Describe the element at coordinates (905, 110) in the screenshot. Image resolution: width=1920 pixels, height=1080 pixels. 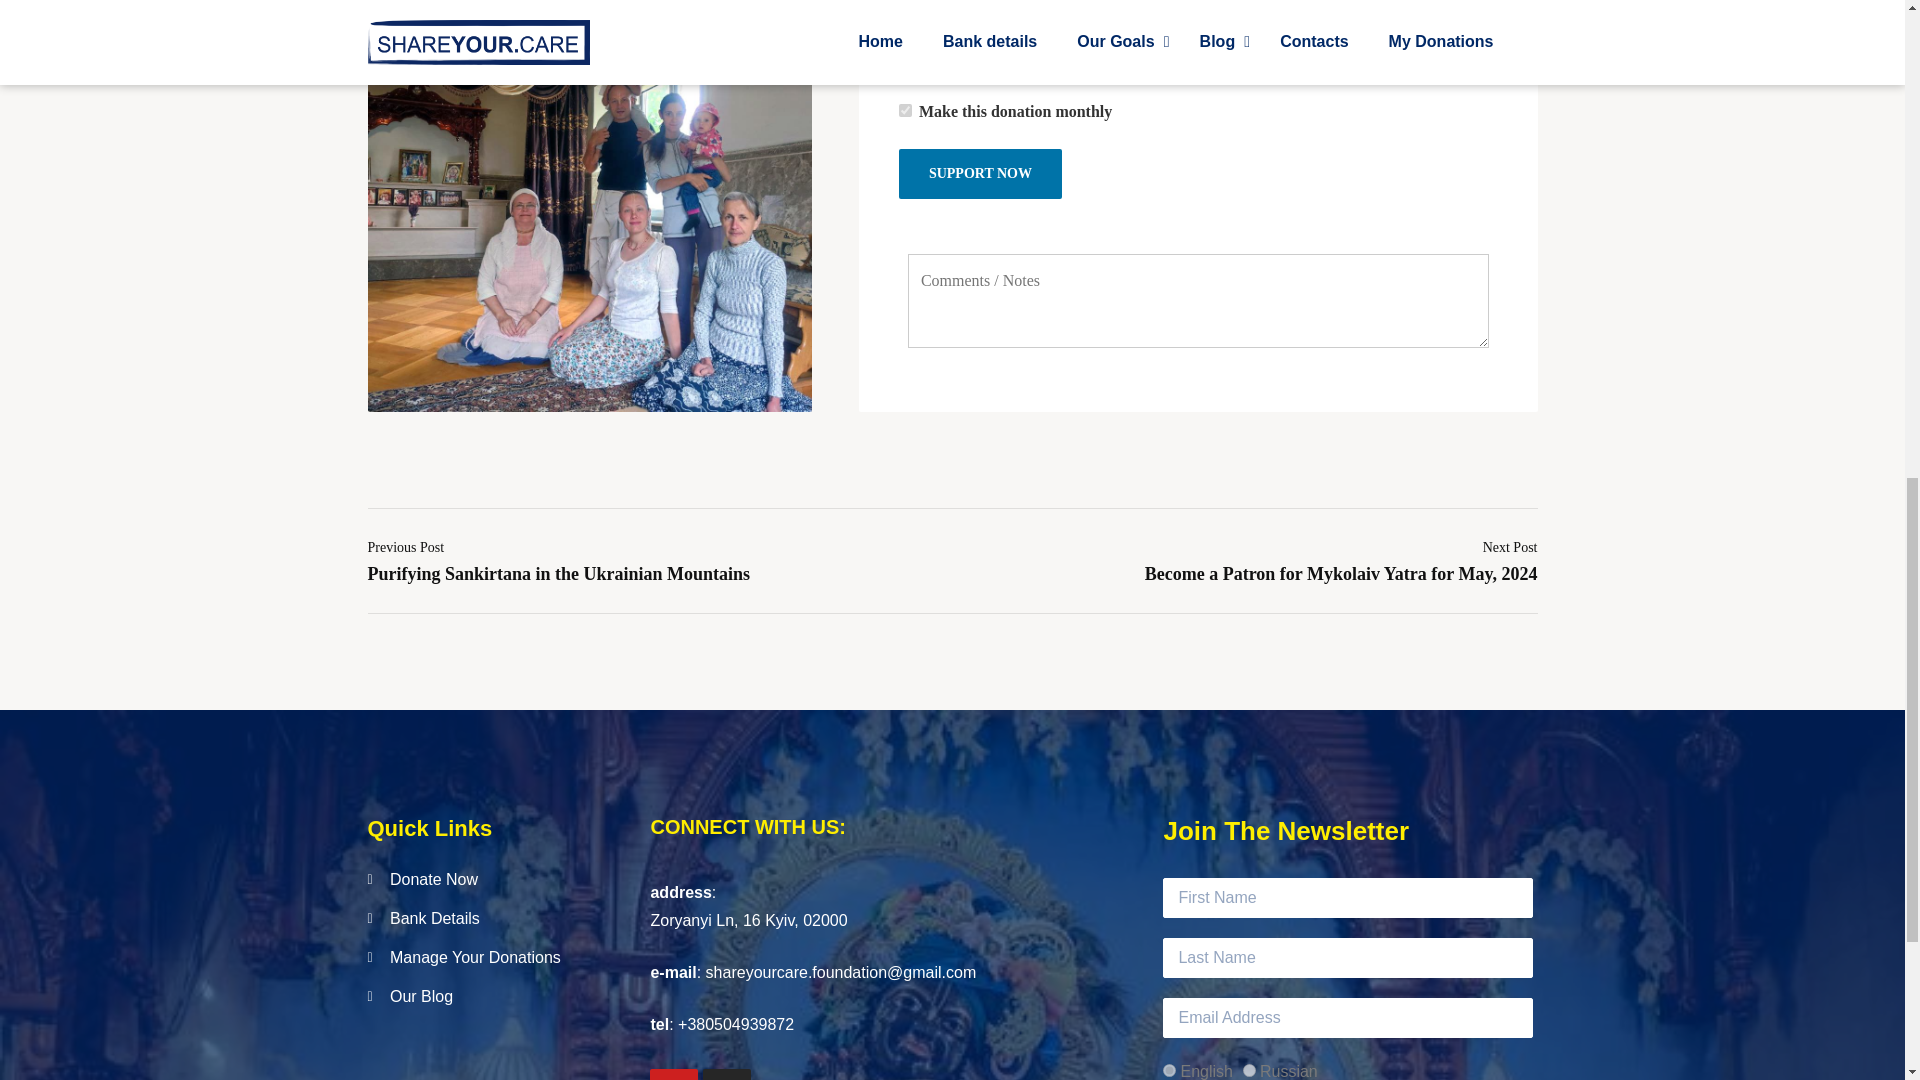
I see `on` at that location.